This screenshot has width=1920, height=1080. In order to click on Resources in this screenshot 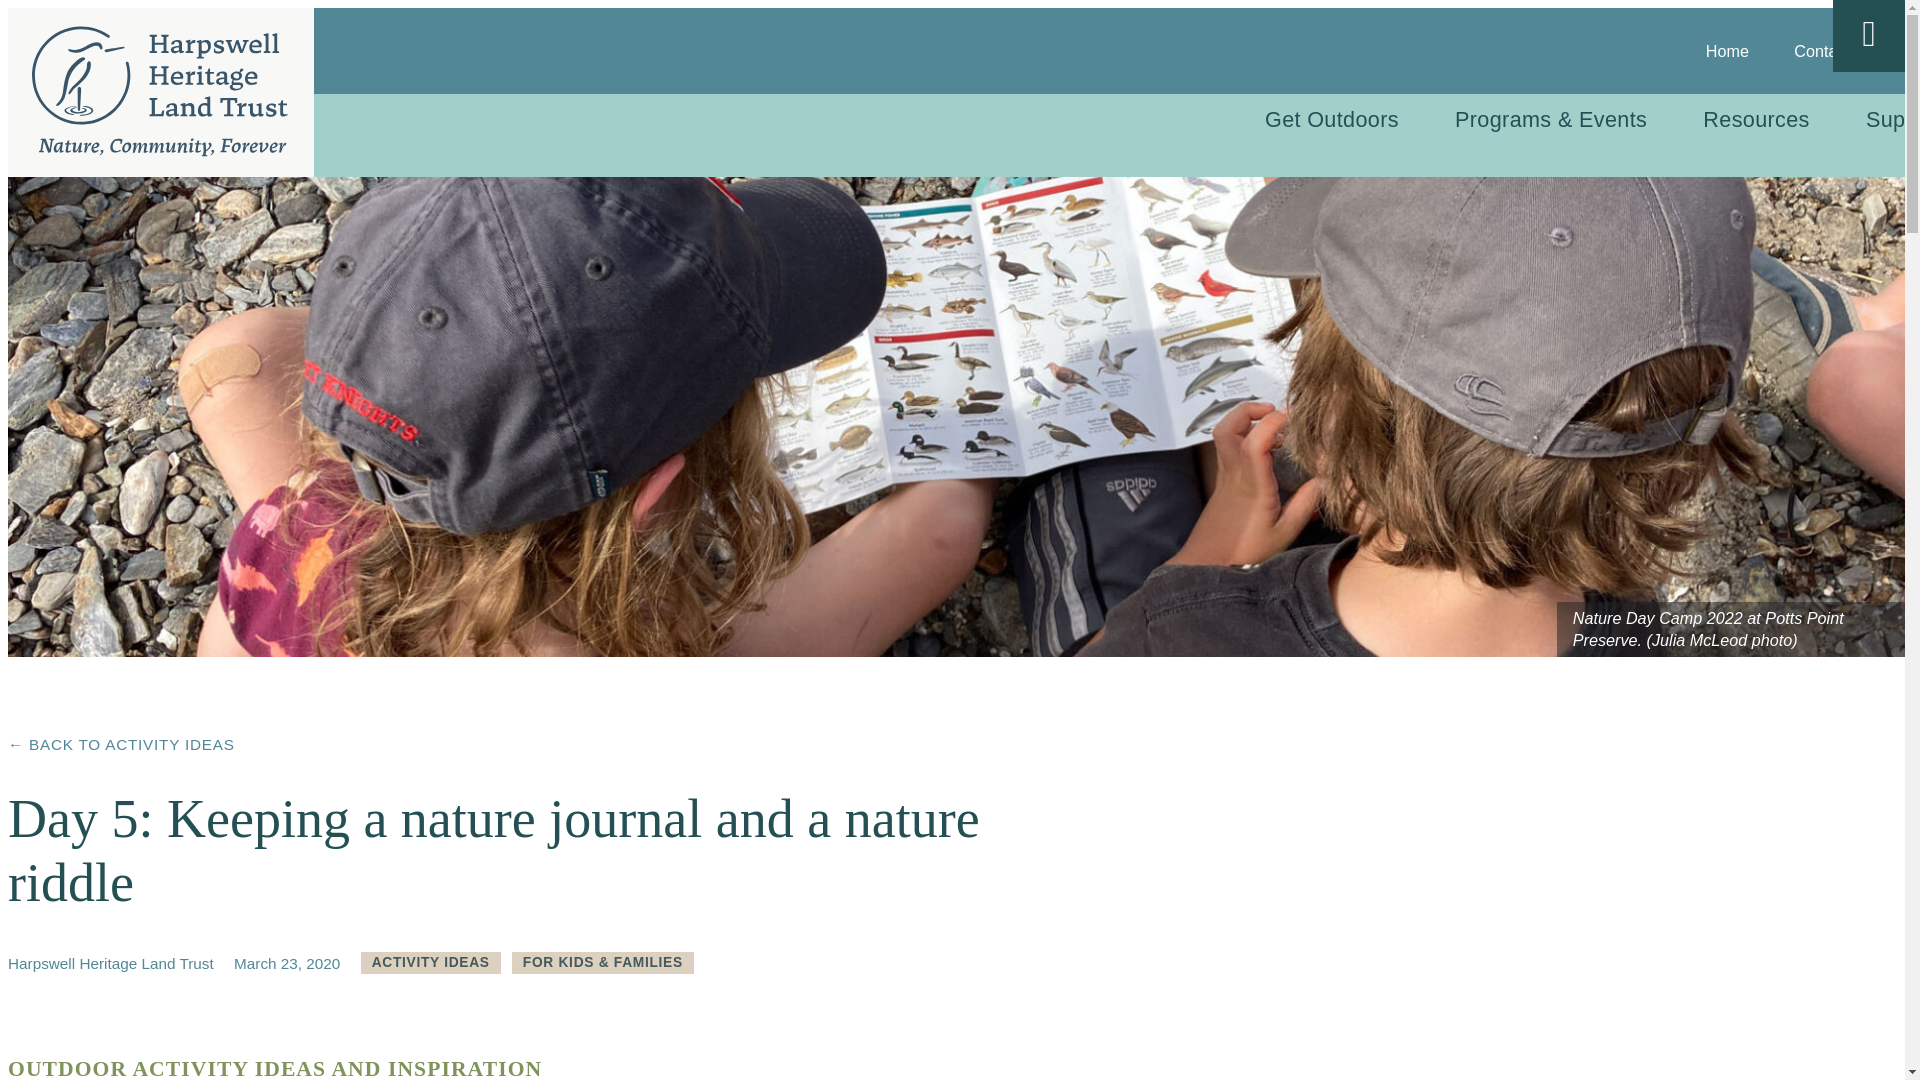, I will do `click(1756, 118)`.